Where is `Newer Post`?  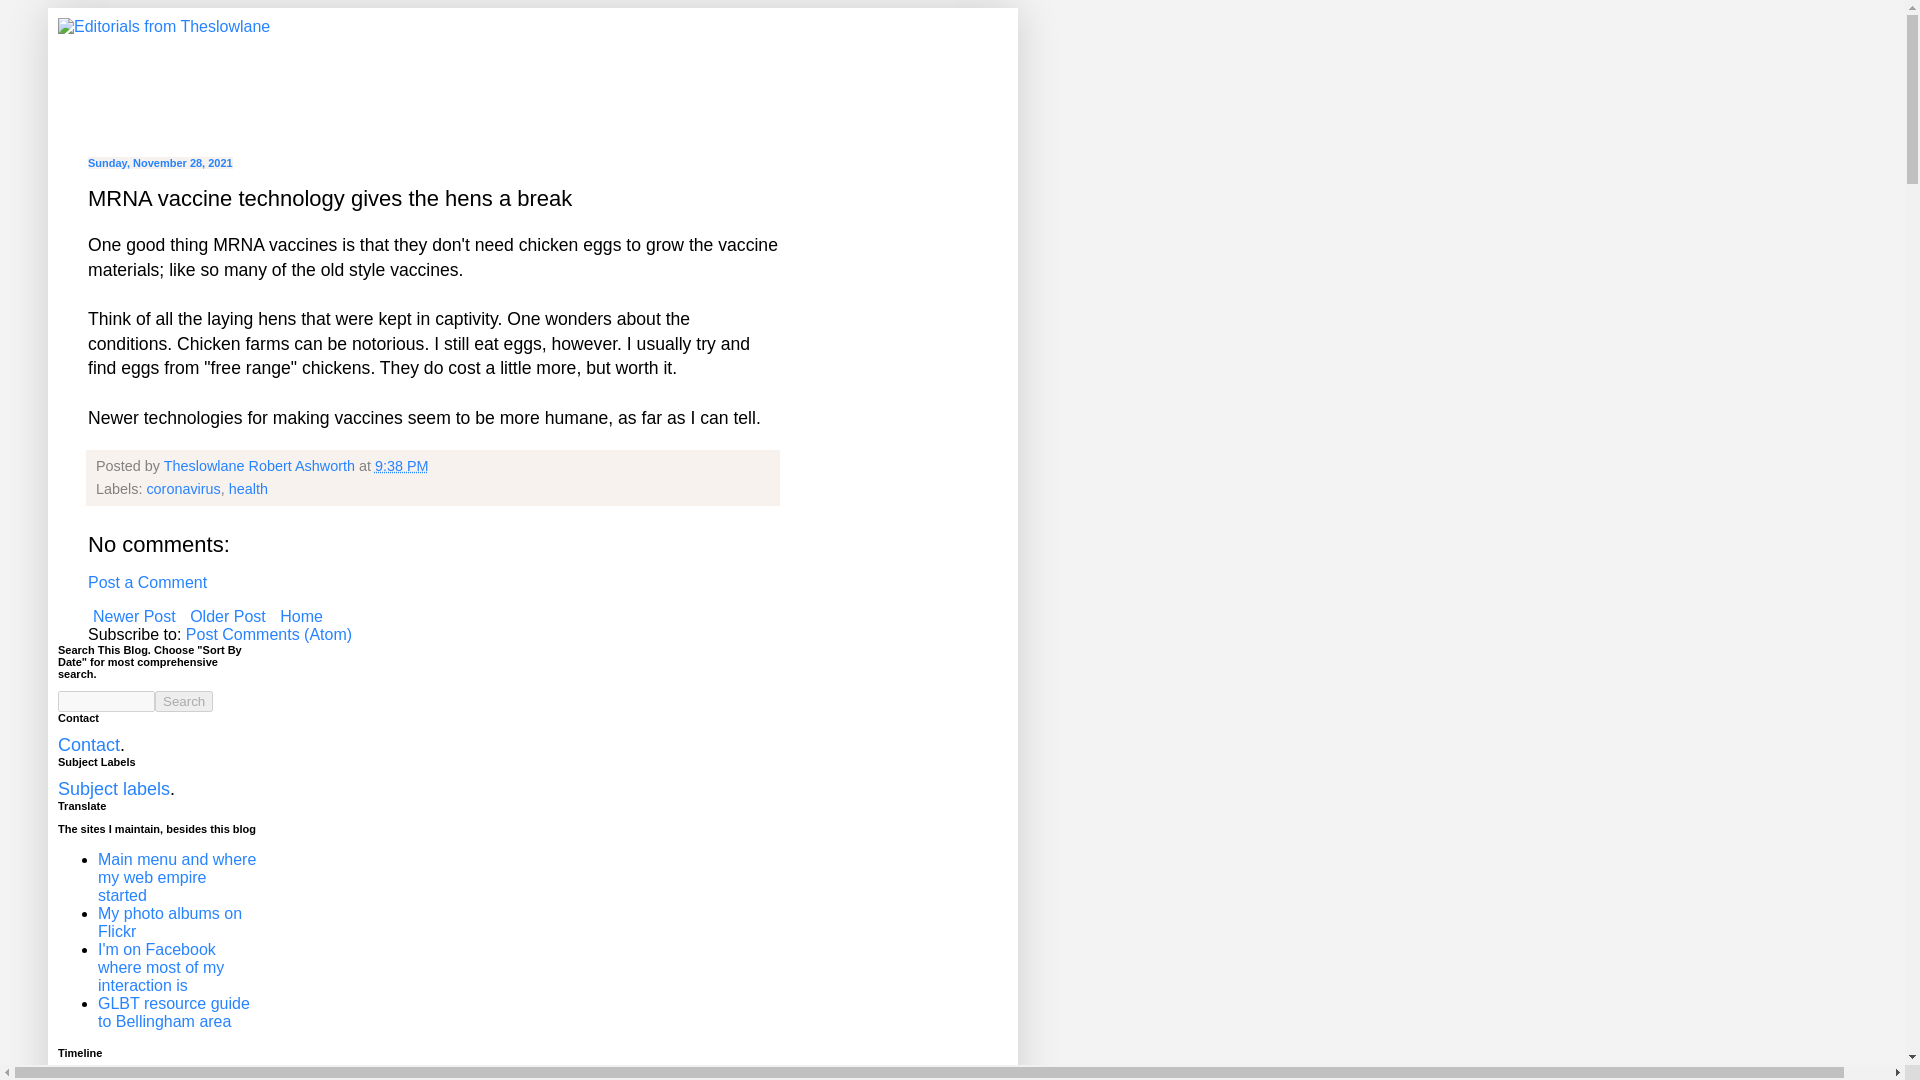 Newer Post is located at coordinates (134, 616).